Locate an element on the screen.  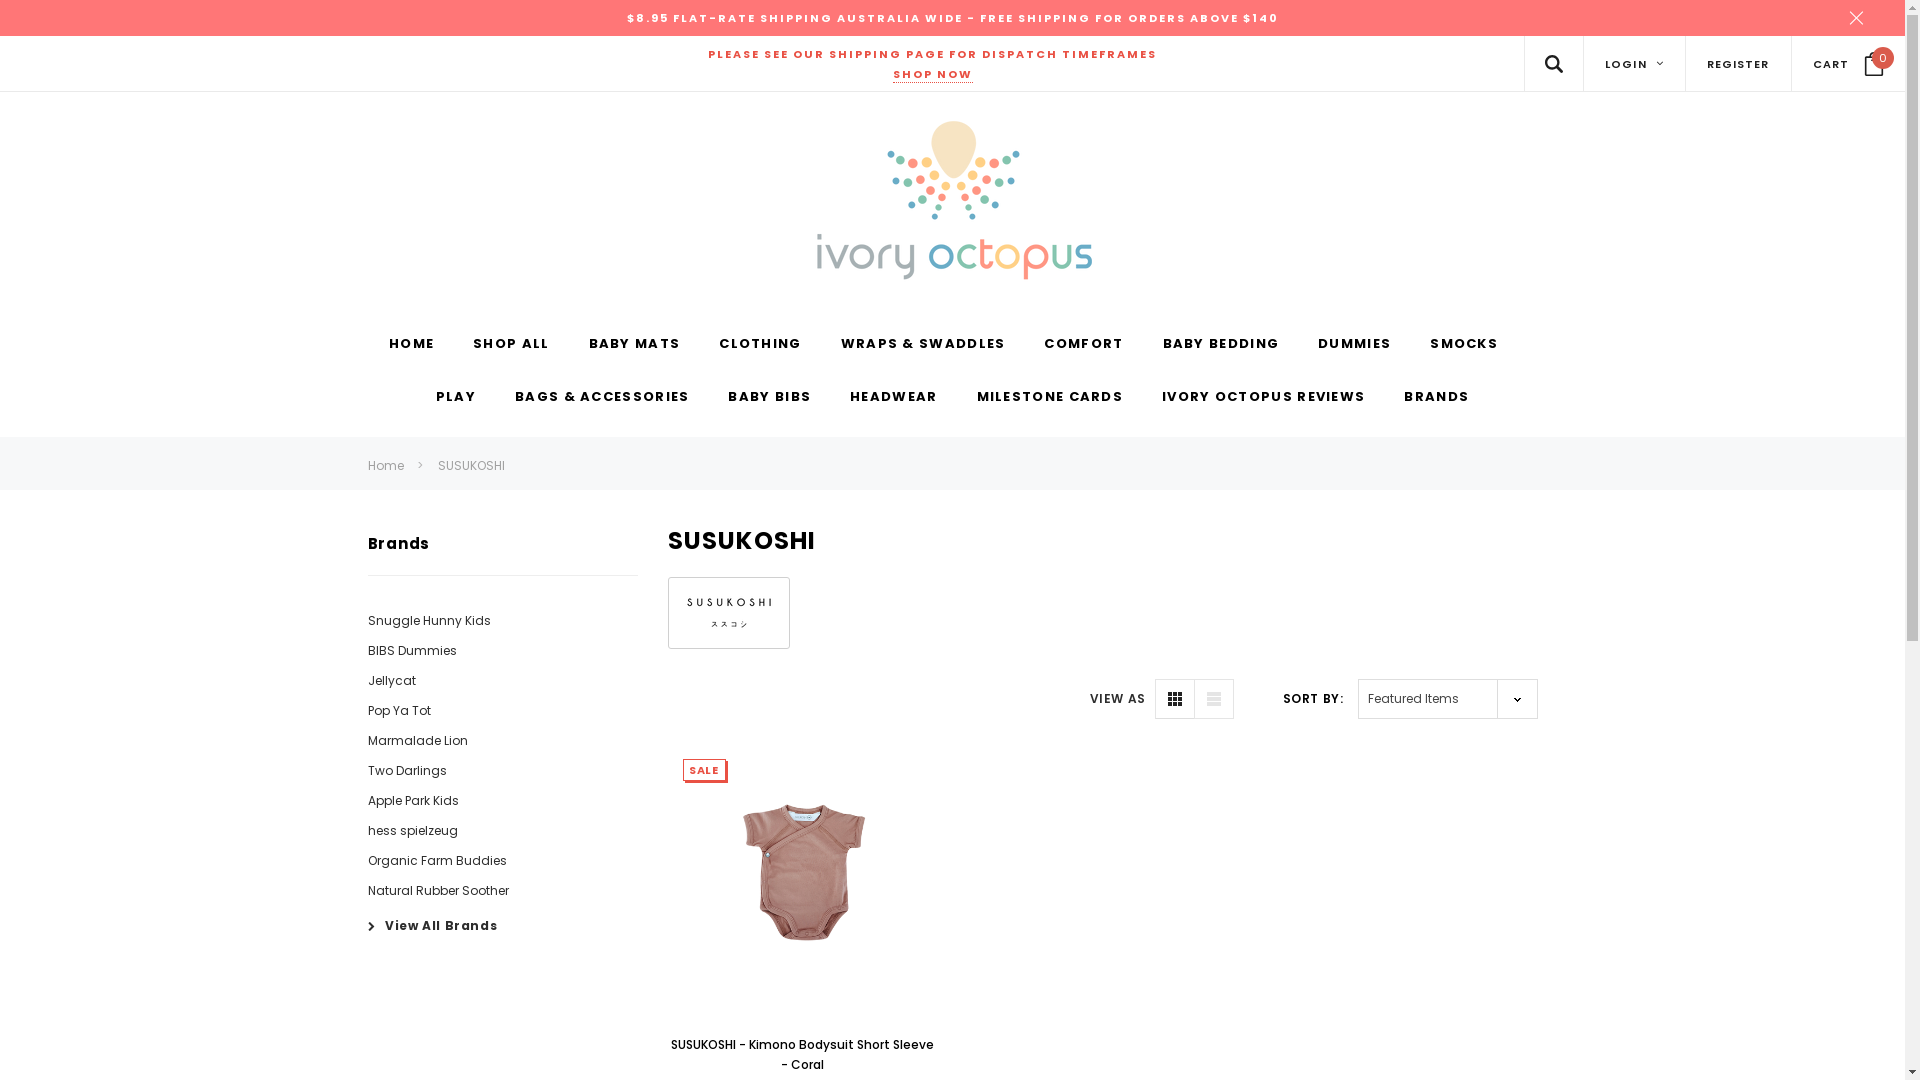
Grid View is located at coordinates (1175, 699).